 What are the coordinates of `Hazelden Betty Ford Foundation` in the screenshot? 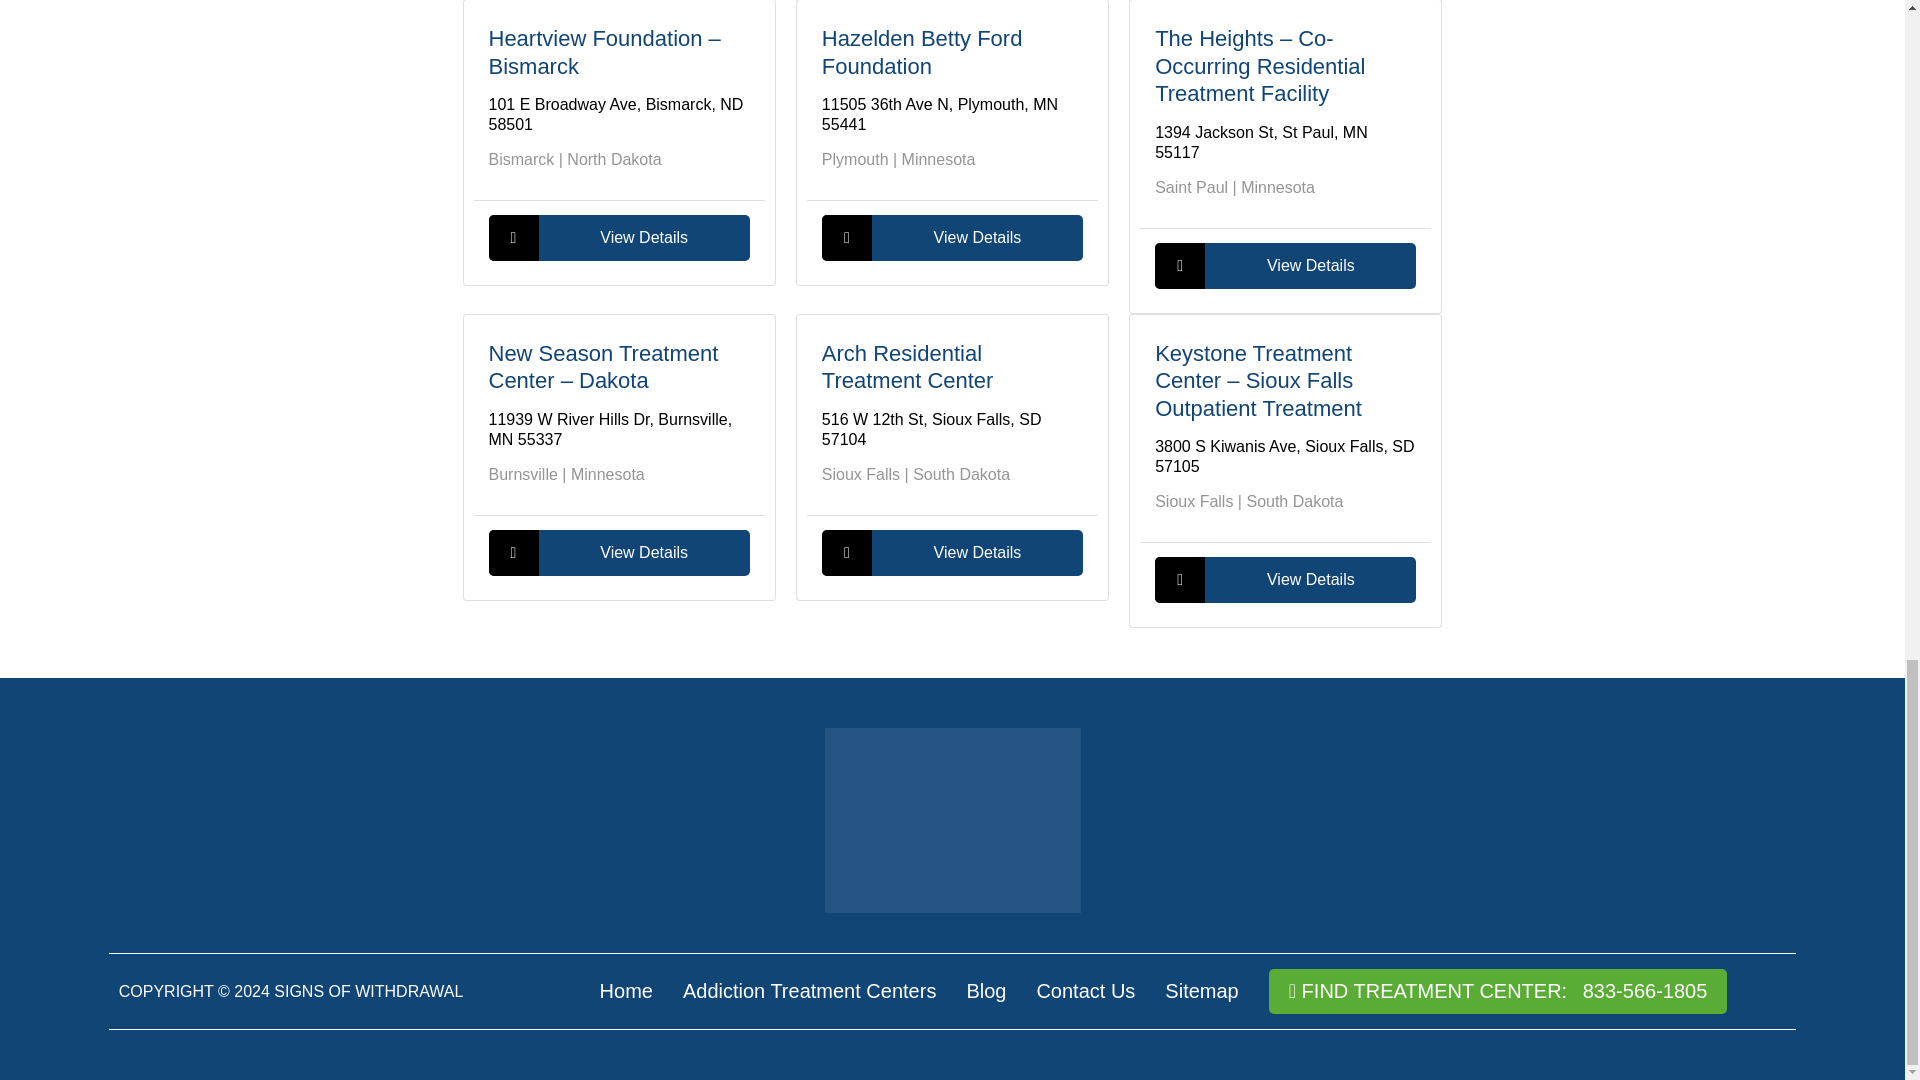 It's located at (922, 52).